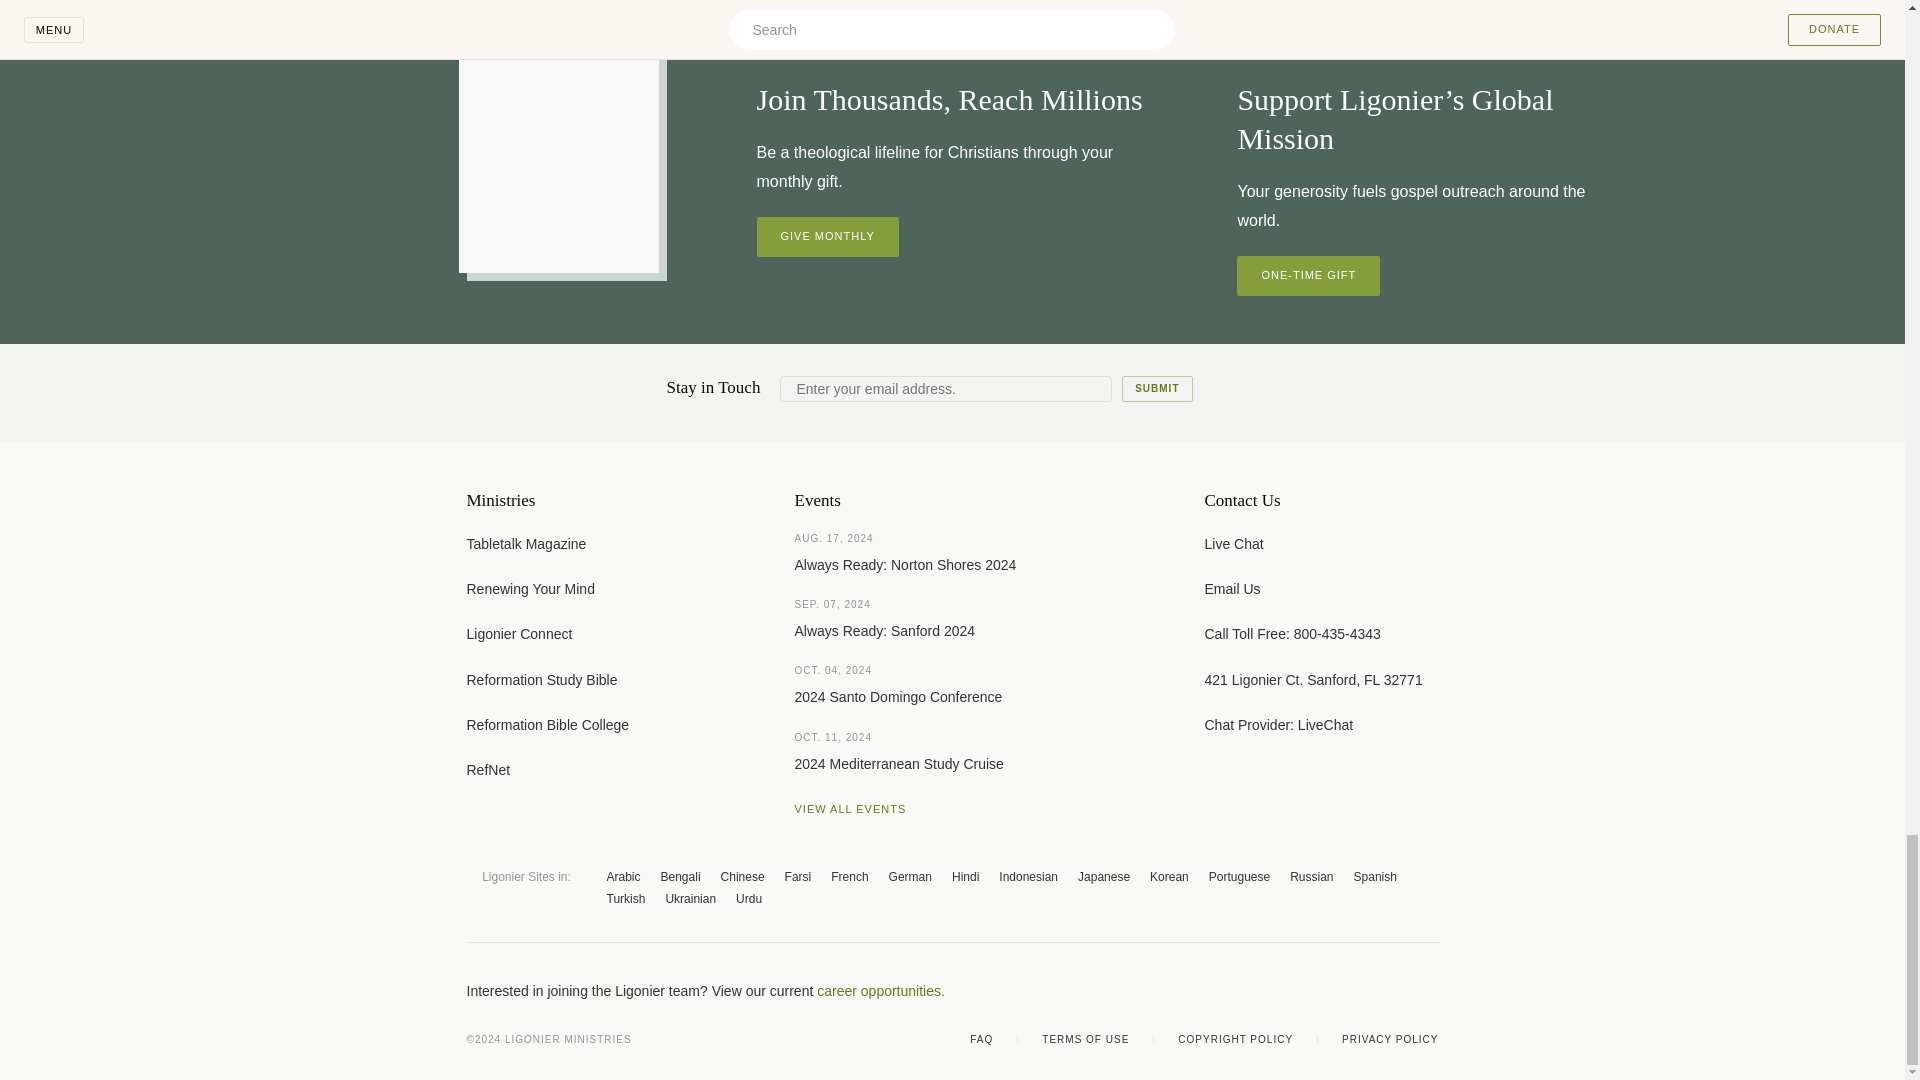 The width and height of the screenshot is (1920, 1080). I want to click on Linkedin, so click(1429, 990).